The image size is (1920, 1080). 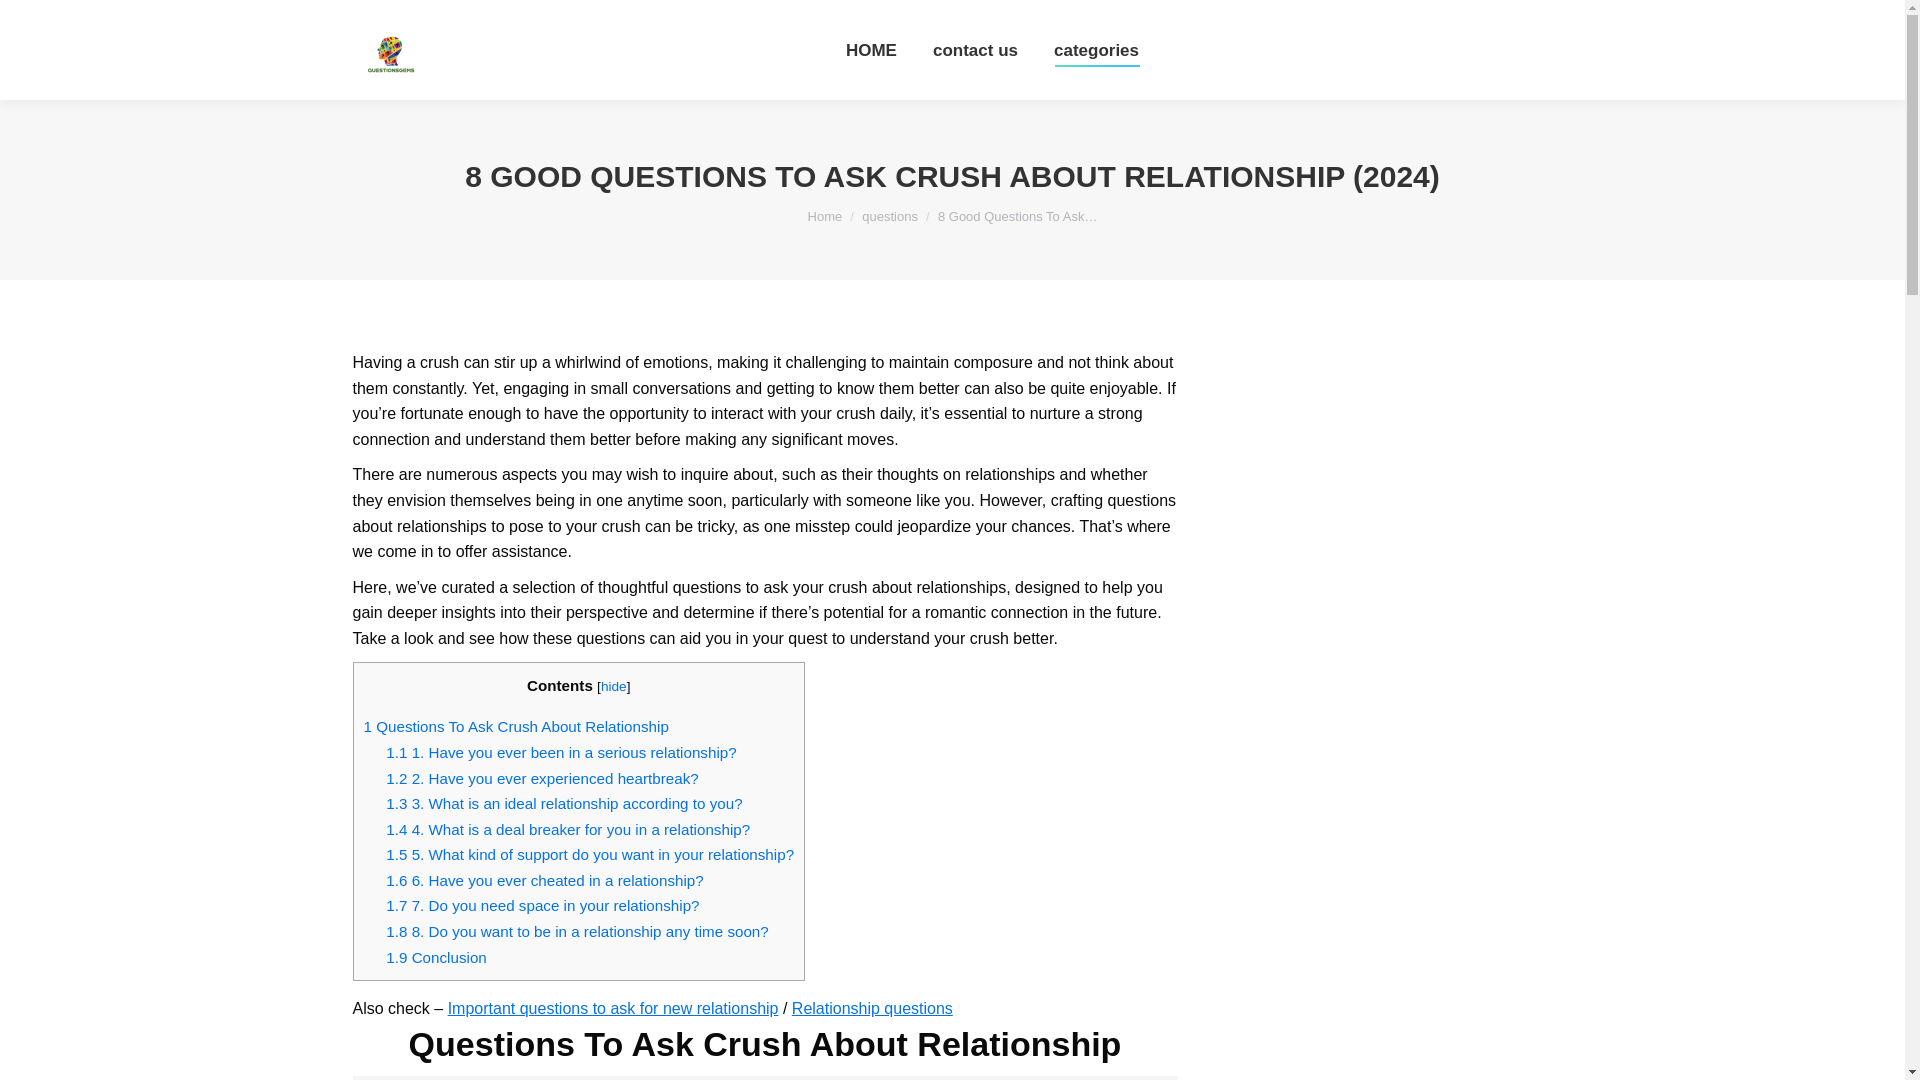 I want to click on Home, so click(x=825, y=216).